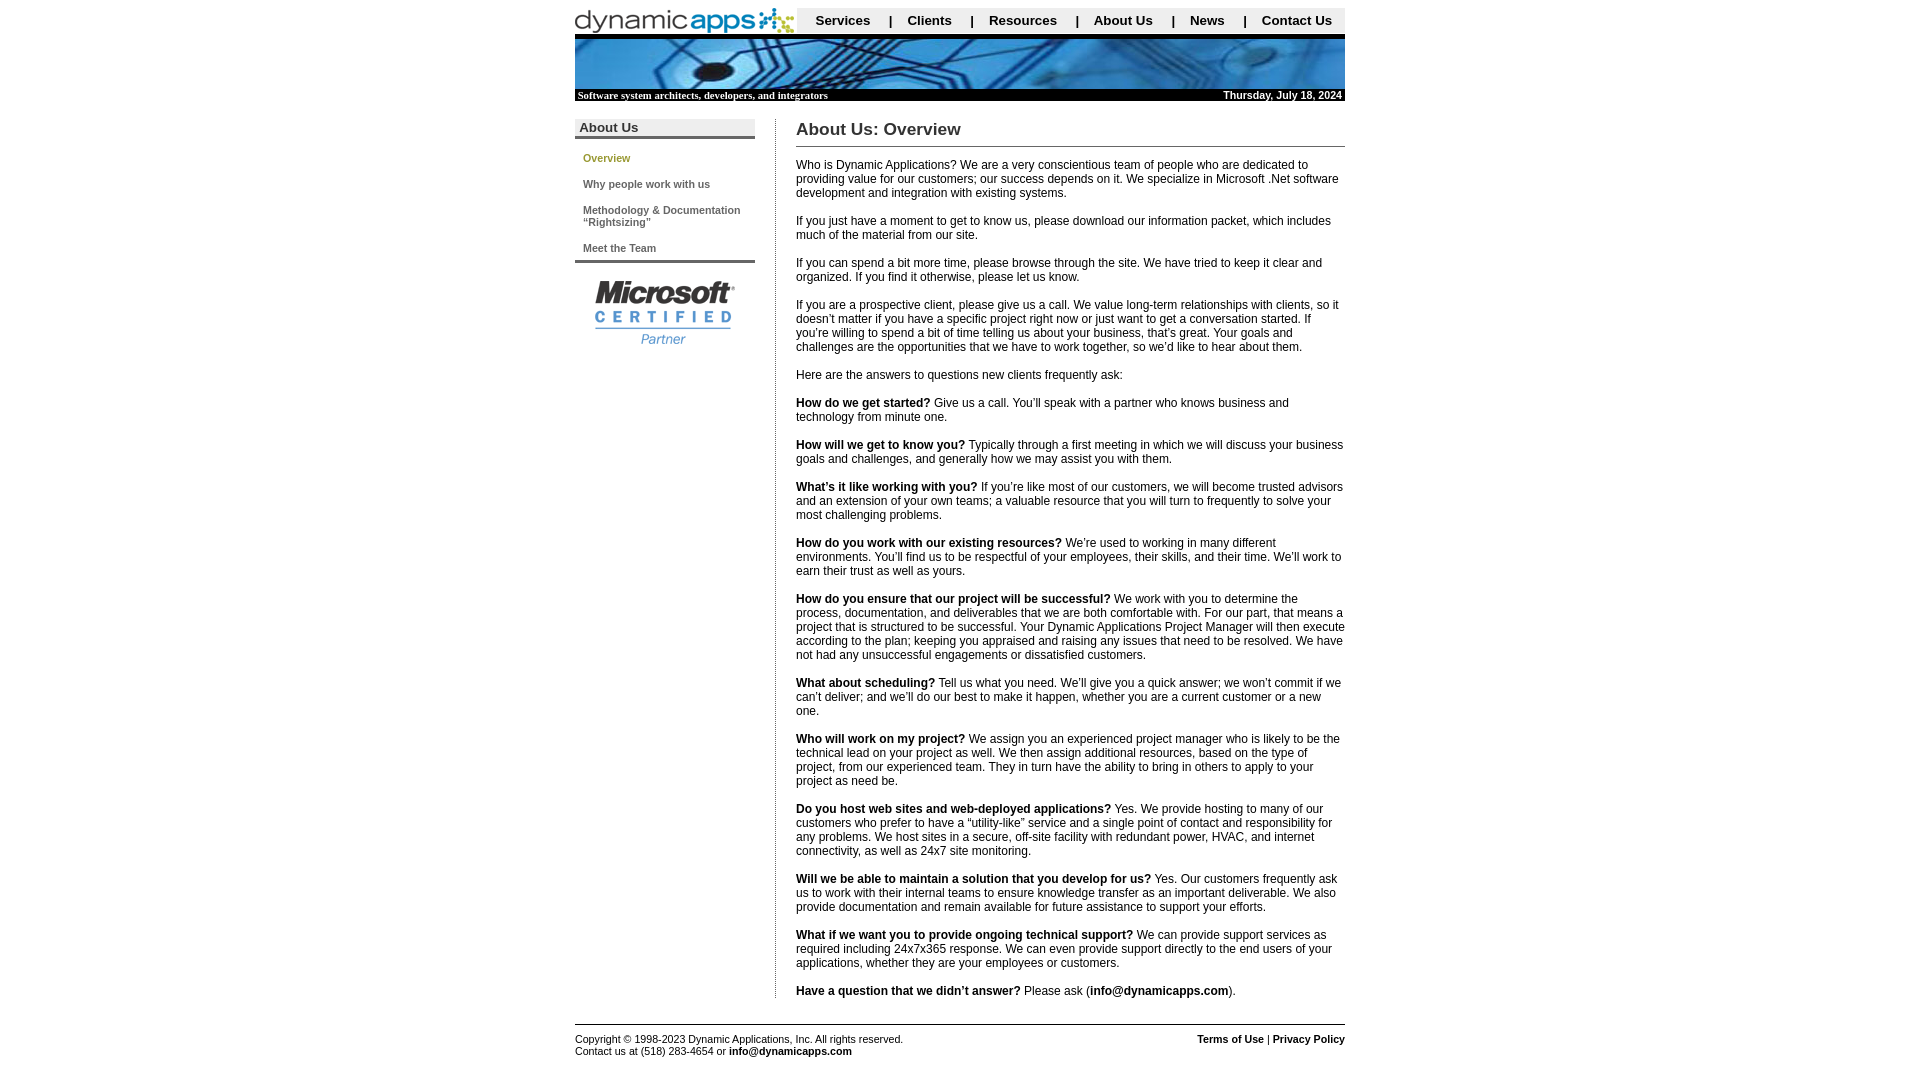 The image size is (1920, 1080). What do you see at coordinates (1308, 1038) in the screenshot?
I see `Privacy Policy` at bounding box center [1308, 1038].